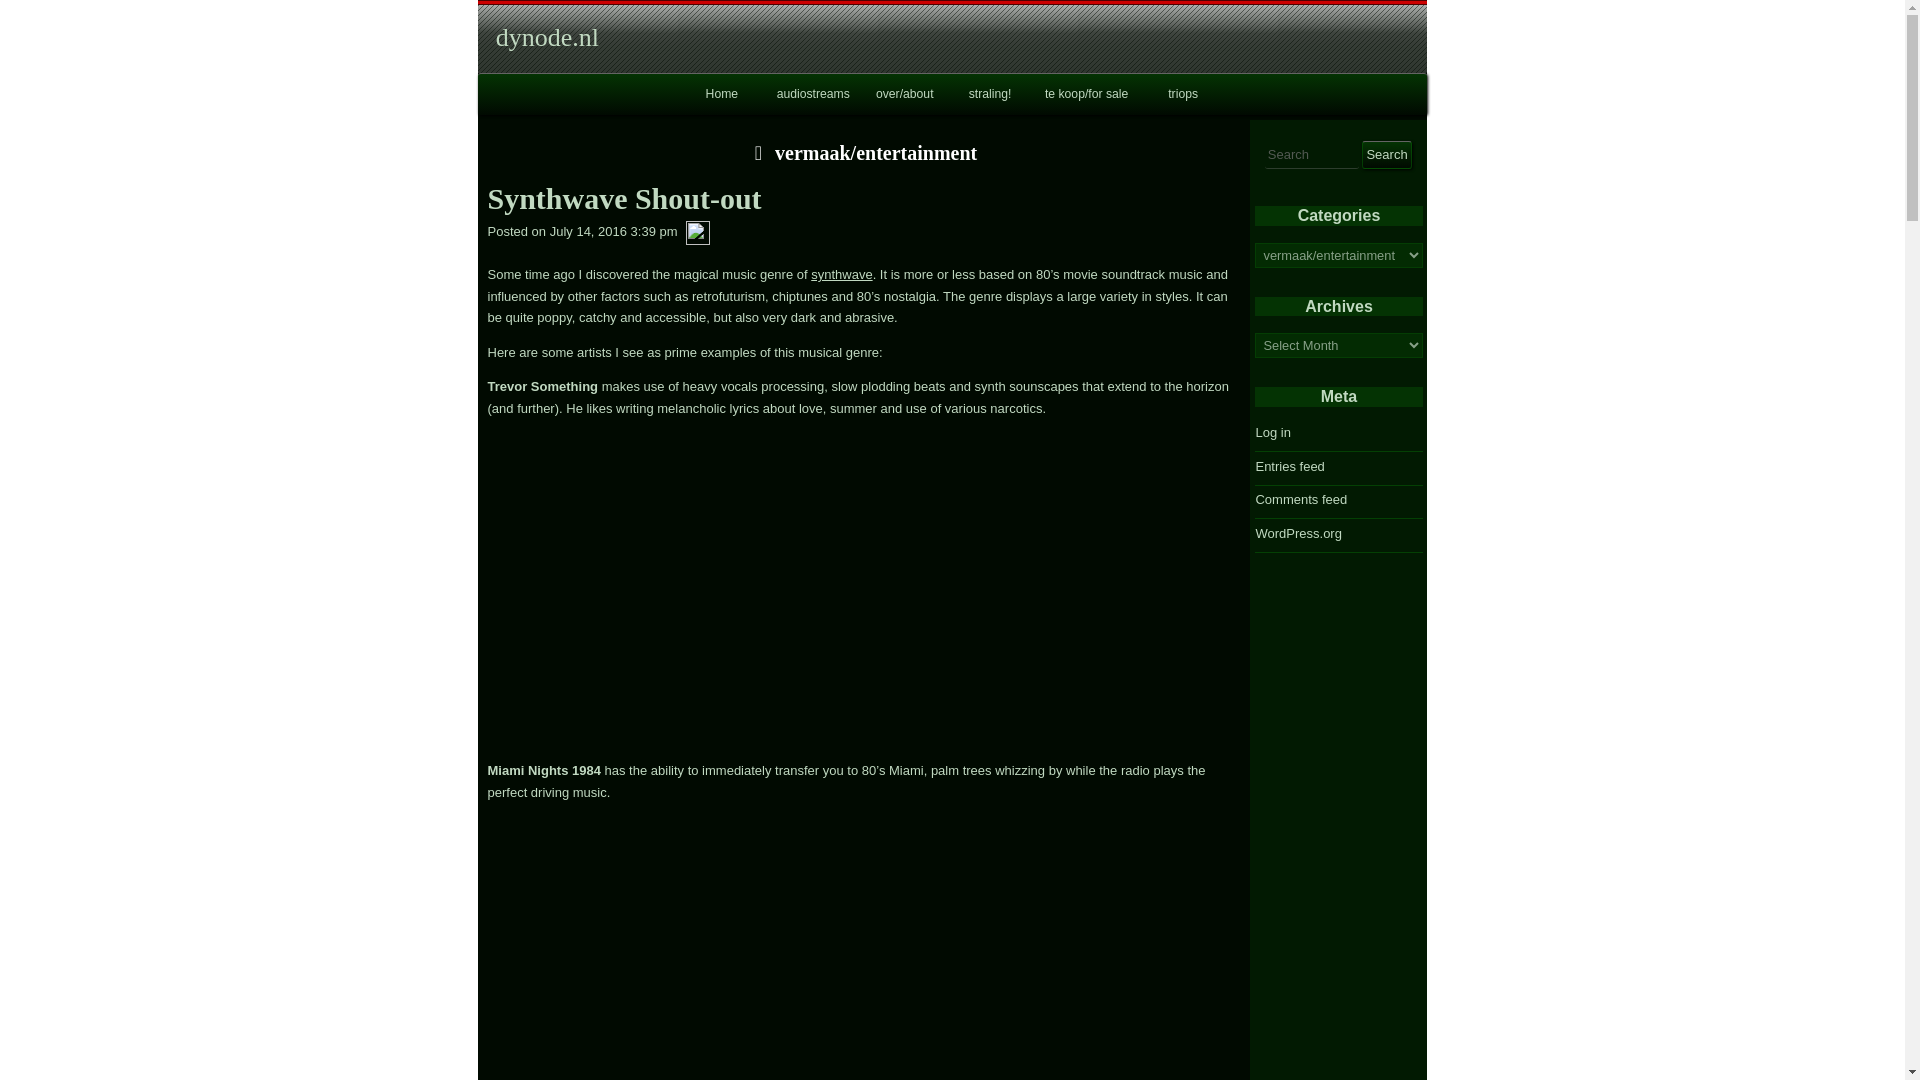 The image size is (1920, 1080). Describe the element at coordinates (722, 94) in the screenshot. I see `Home` at that location.